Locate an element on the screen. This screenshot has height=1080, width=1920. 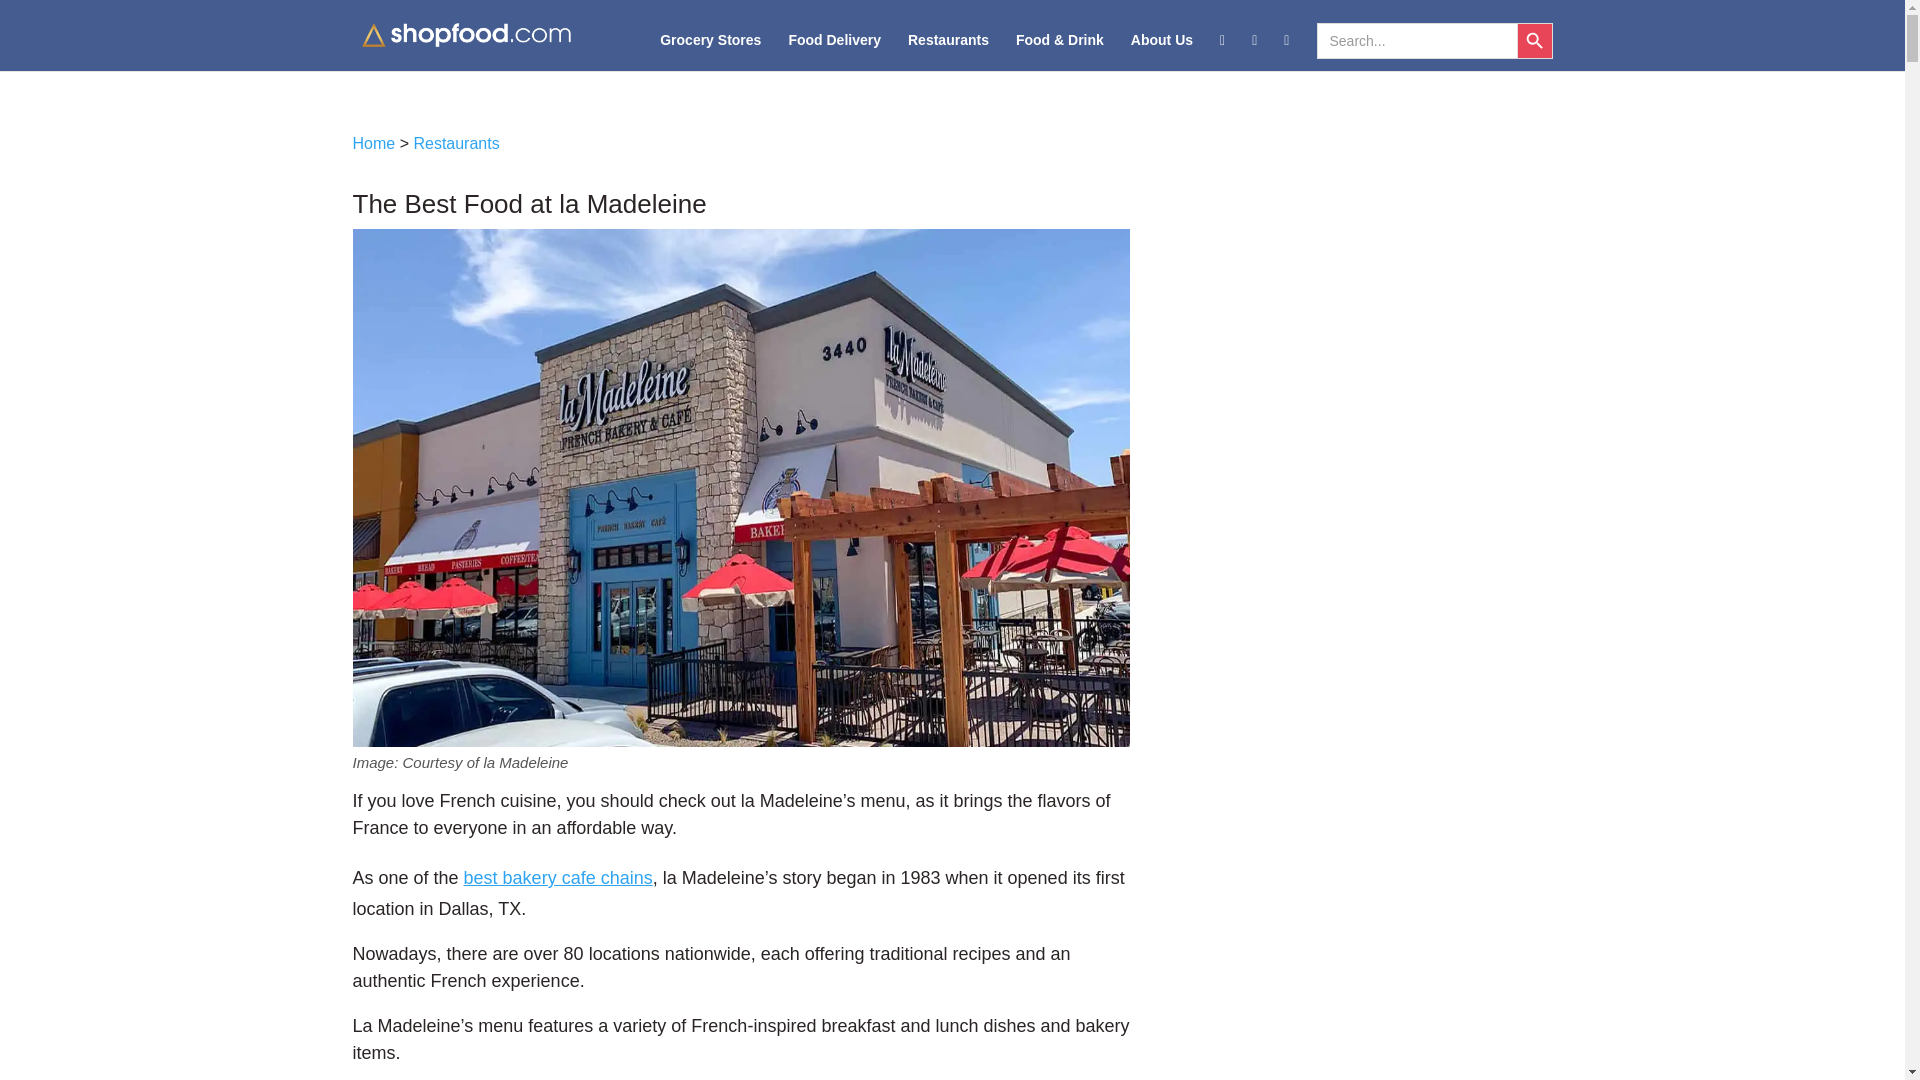
Restaurants is located at coordinates (948, 52).